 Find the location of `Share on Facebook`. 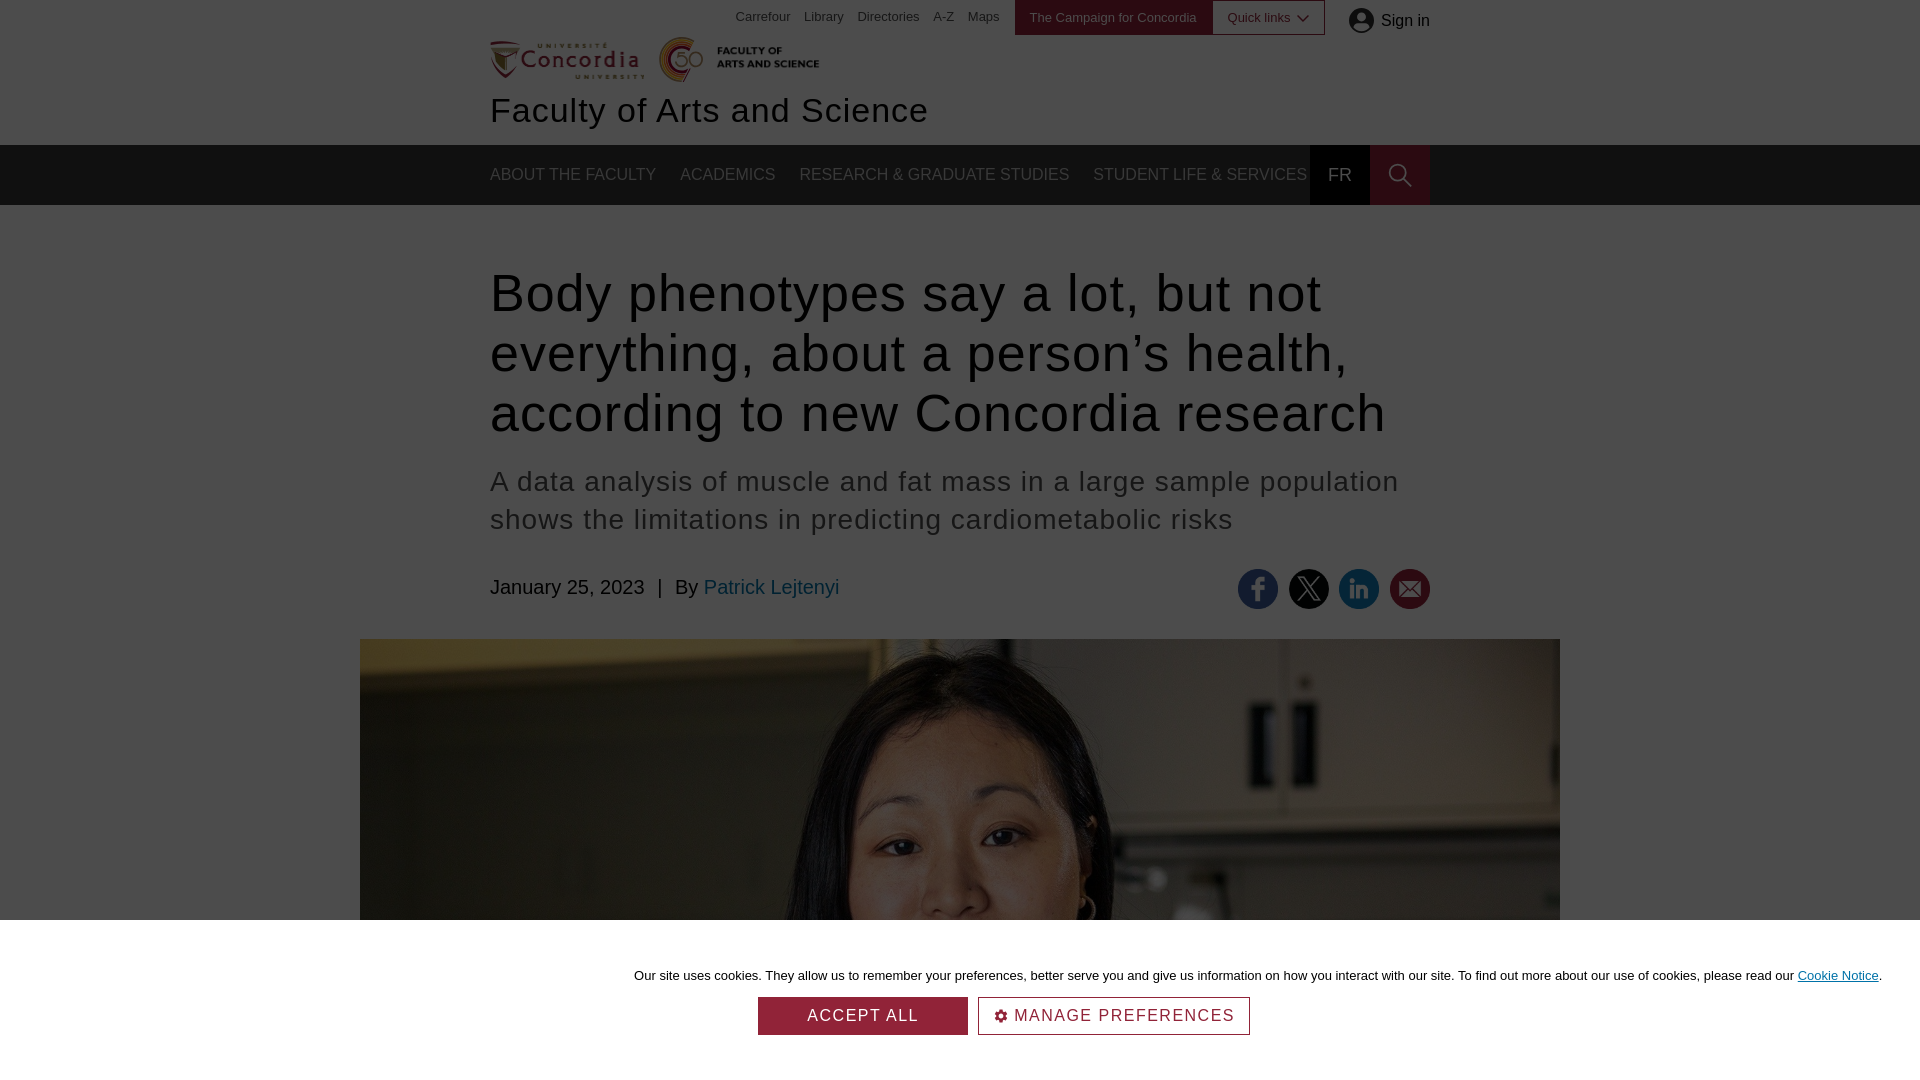

Share on Facebook is located at coordinates (1258, 589).